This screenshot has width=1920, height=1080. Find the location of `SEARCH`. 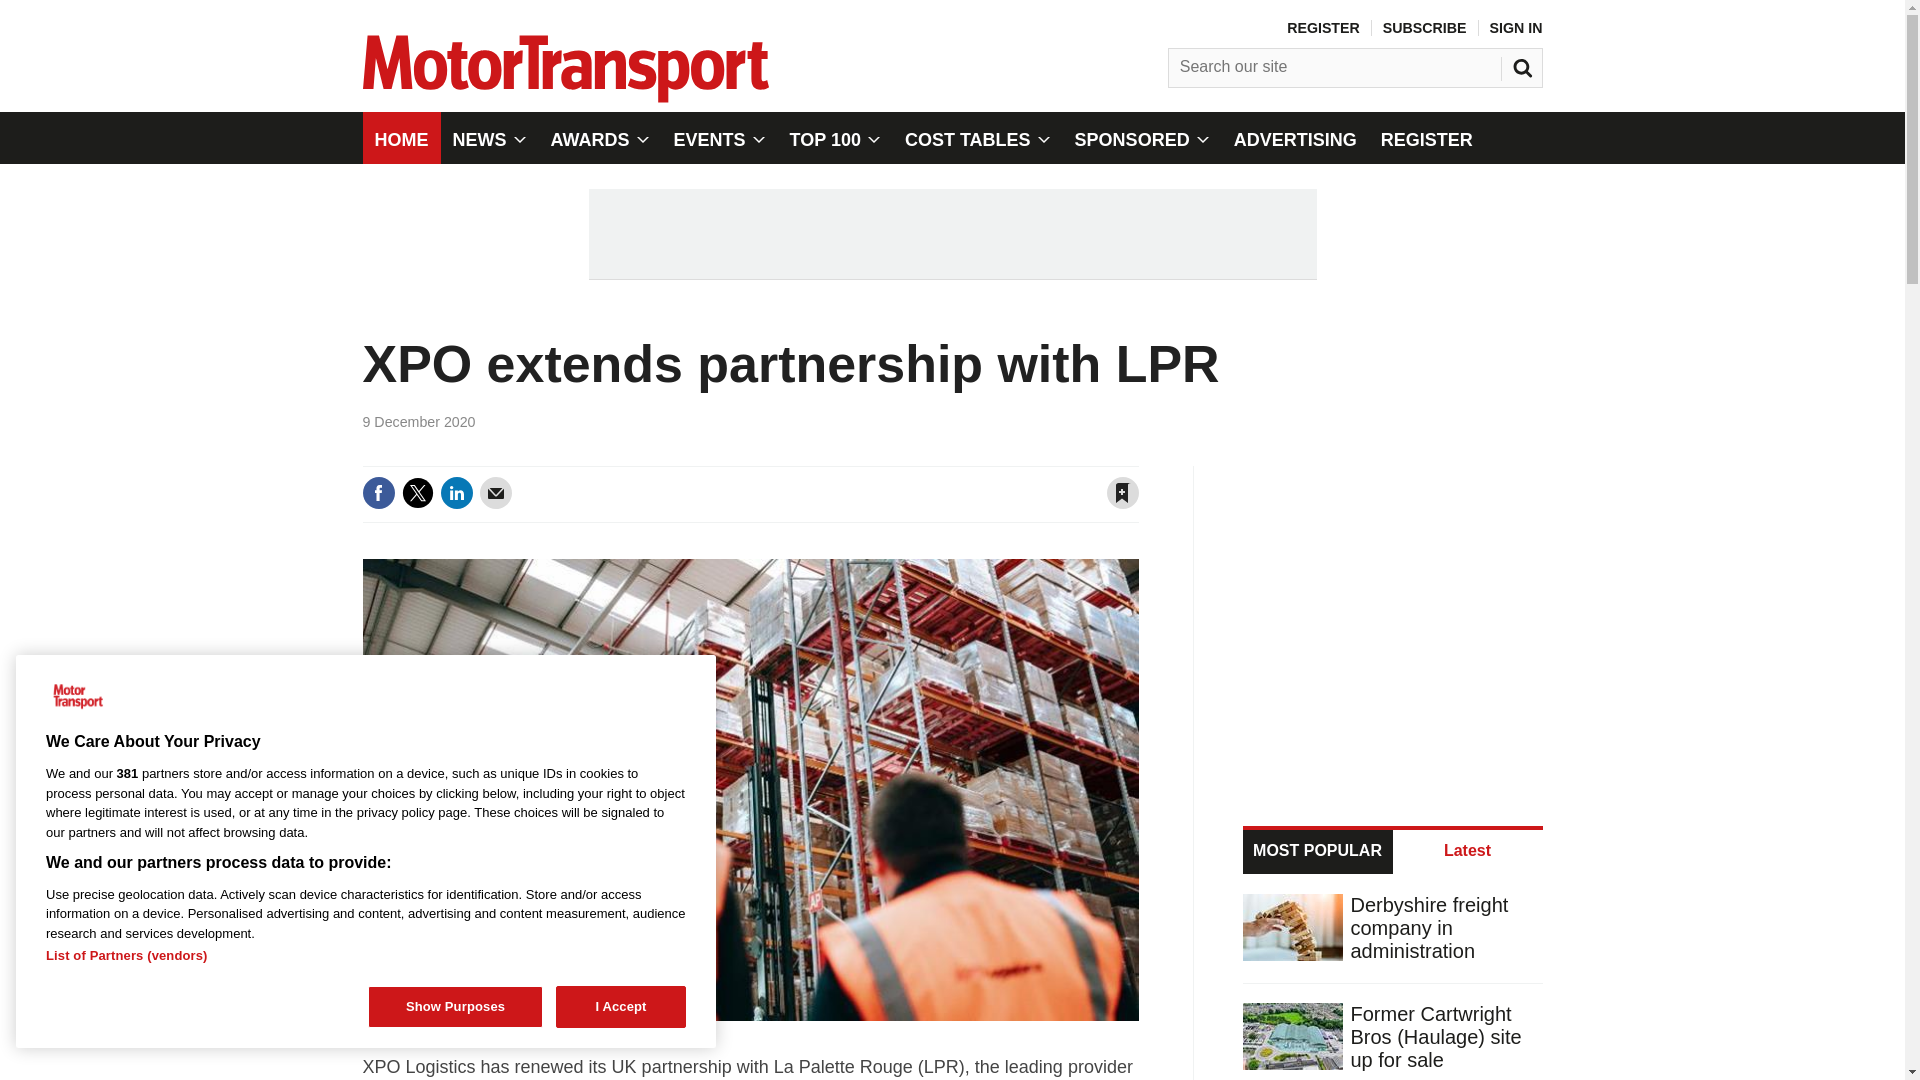

SEARCH is located at coordinates (1525, 63).